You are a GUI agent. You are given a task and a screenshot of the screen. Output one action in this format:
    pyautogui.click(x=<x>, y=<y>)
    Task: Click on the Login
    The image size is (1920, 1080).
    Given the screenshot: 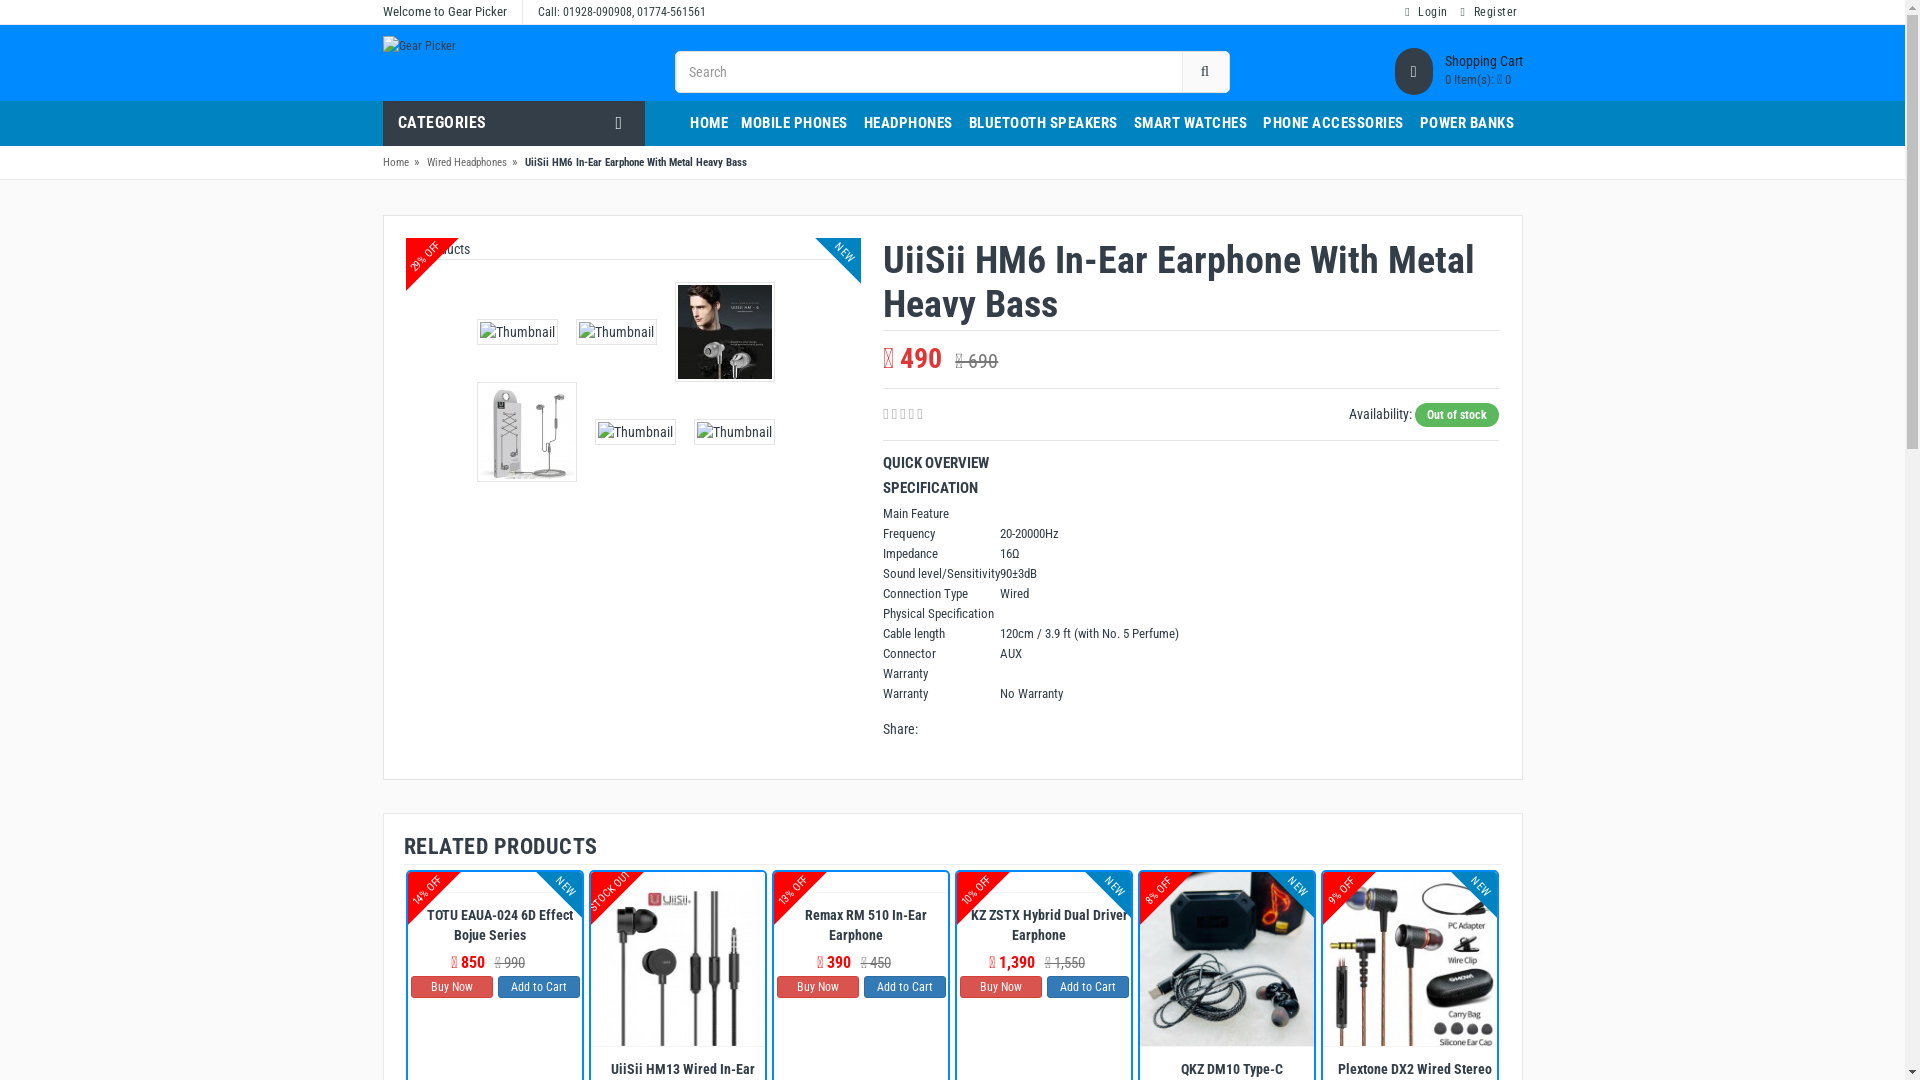 What is the action you would take?
    pyautogui.click(x=1426, y=12)
    